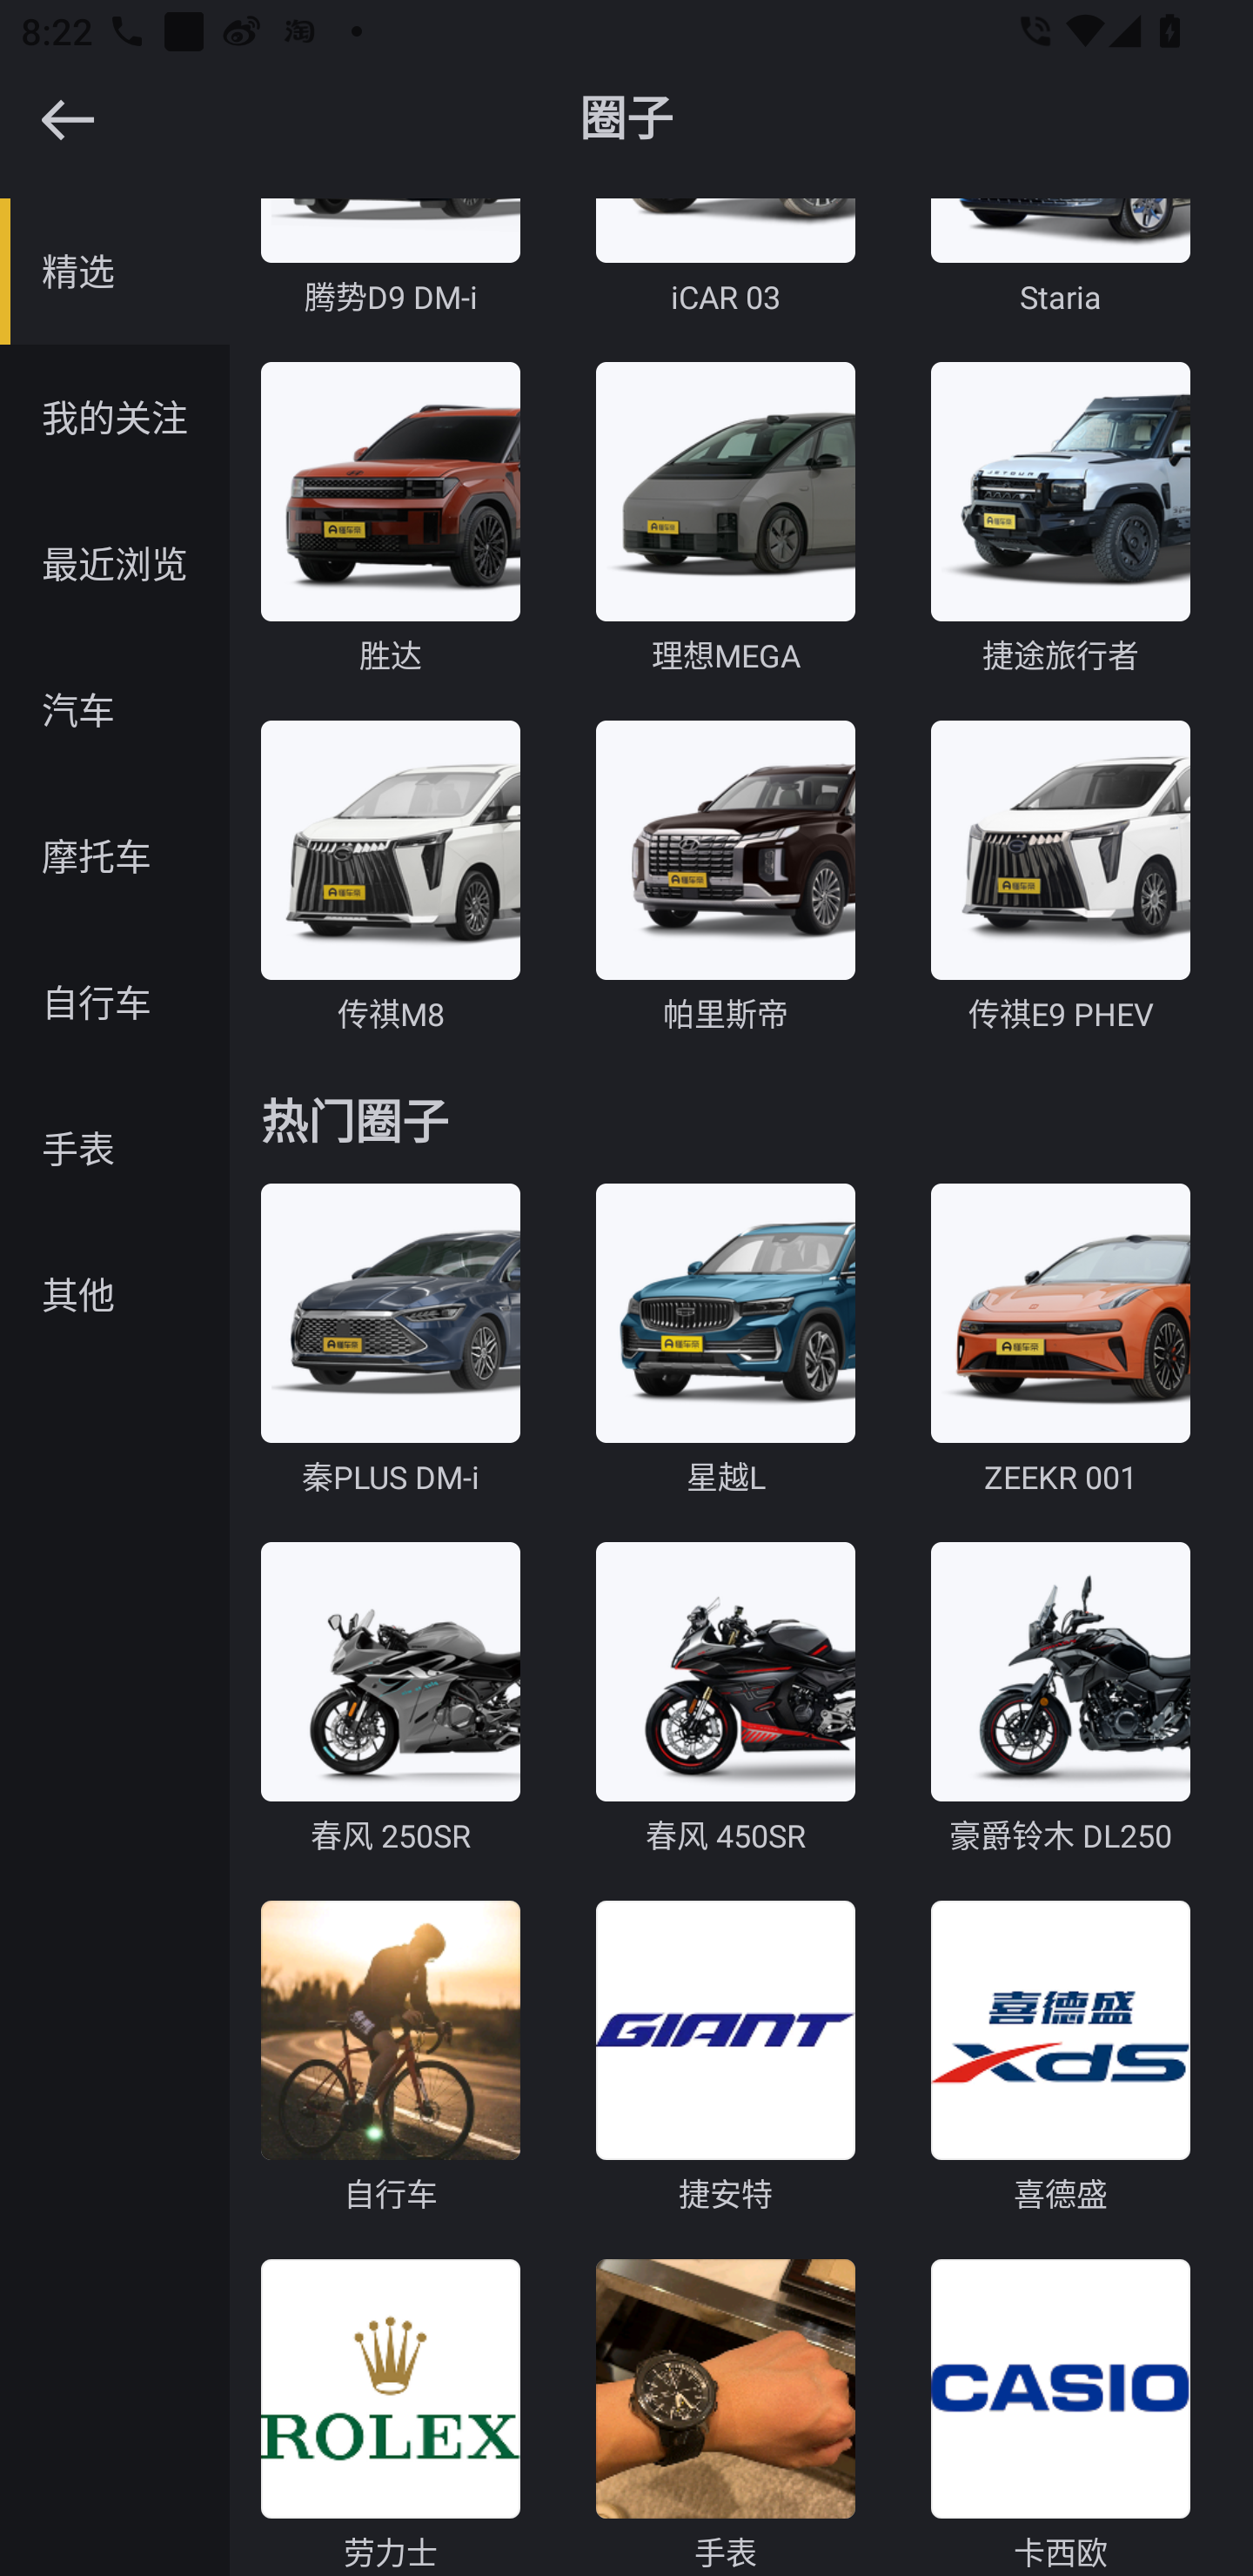 Image resolution: width=1253 pixels, height=2576 pixels. I want to click on ZEEKR 001, so click(1060, 1340).